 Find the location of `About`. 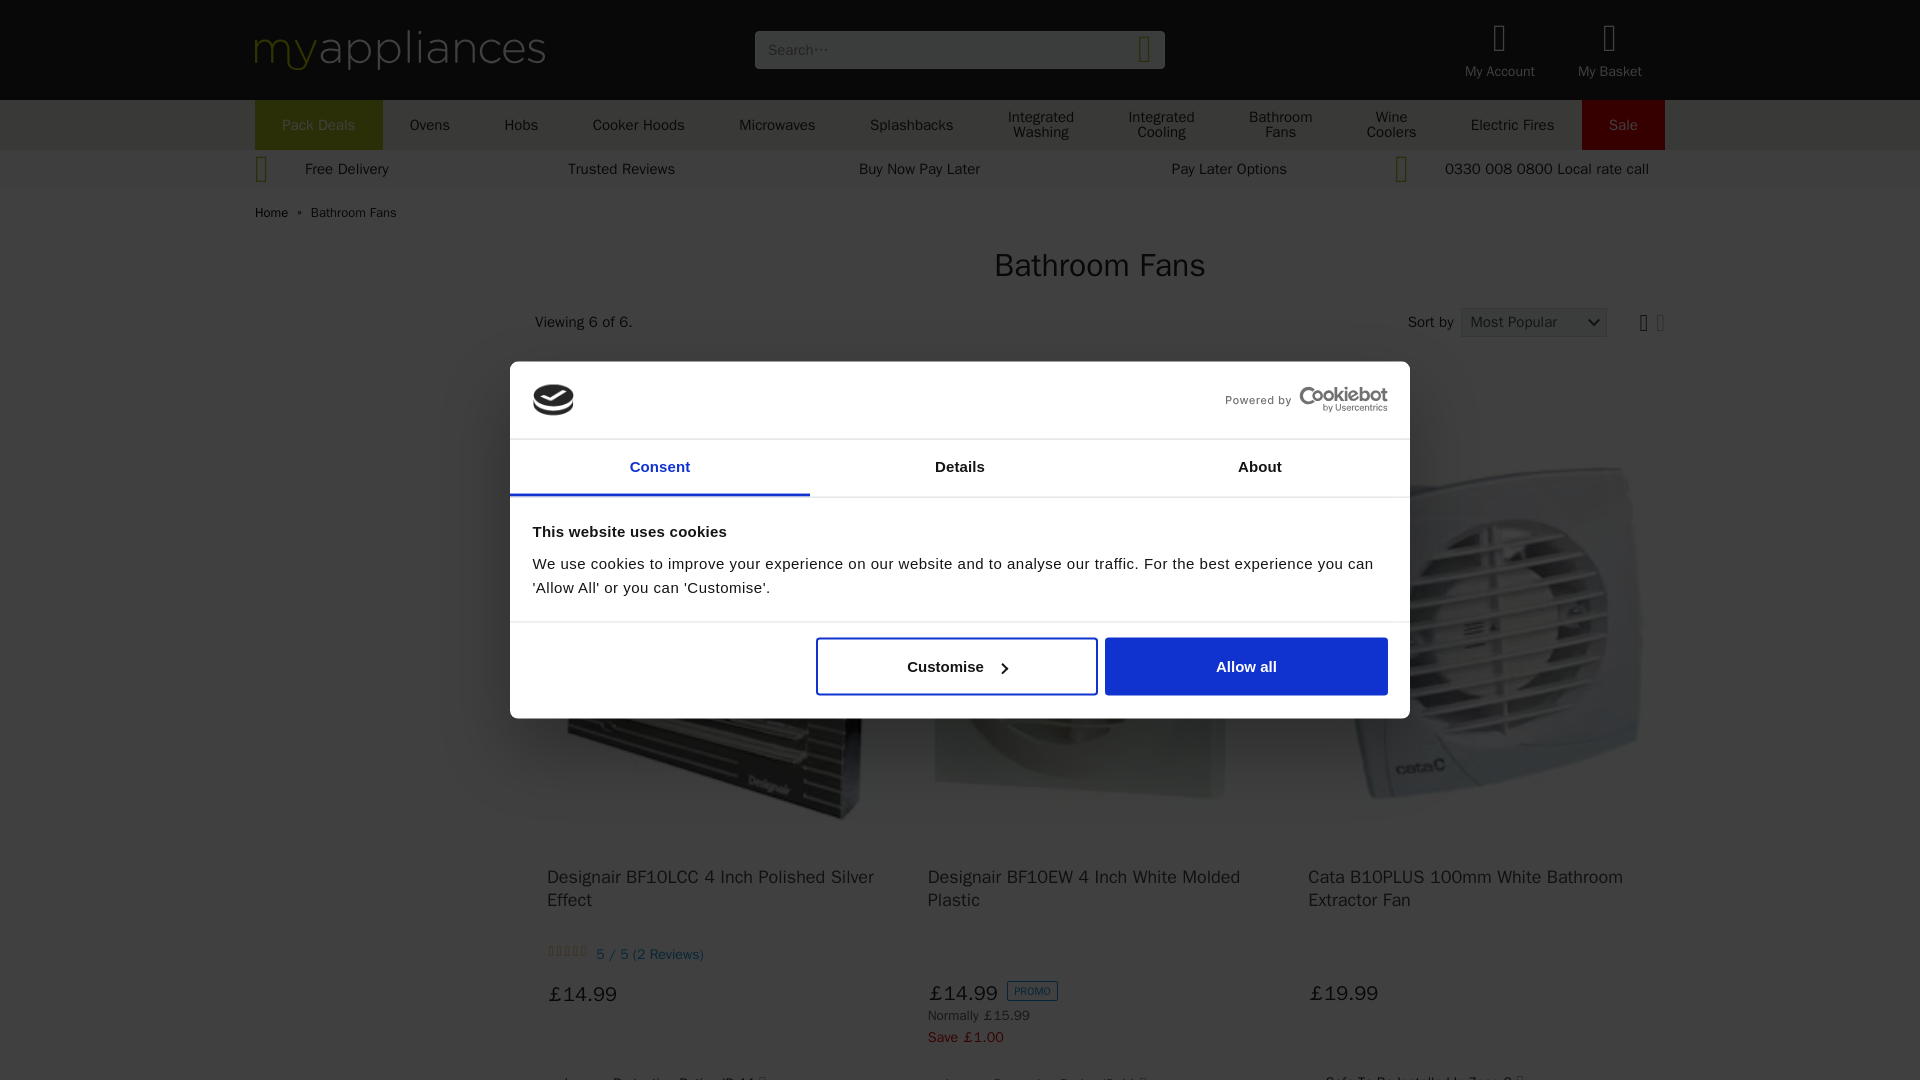

About is located at coordinates (1259, 466).